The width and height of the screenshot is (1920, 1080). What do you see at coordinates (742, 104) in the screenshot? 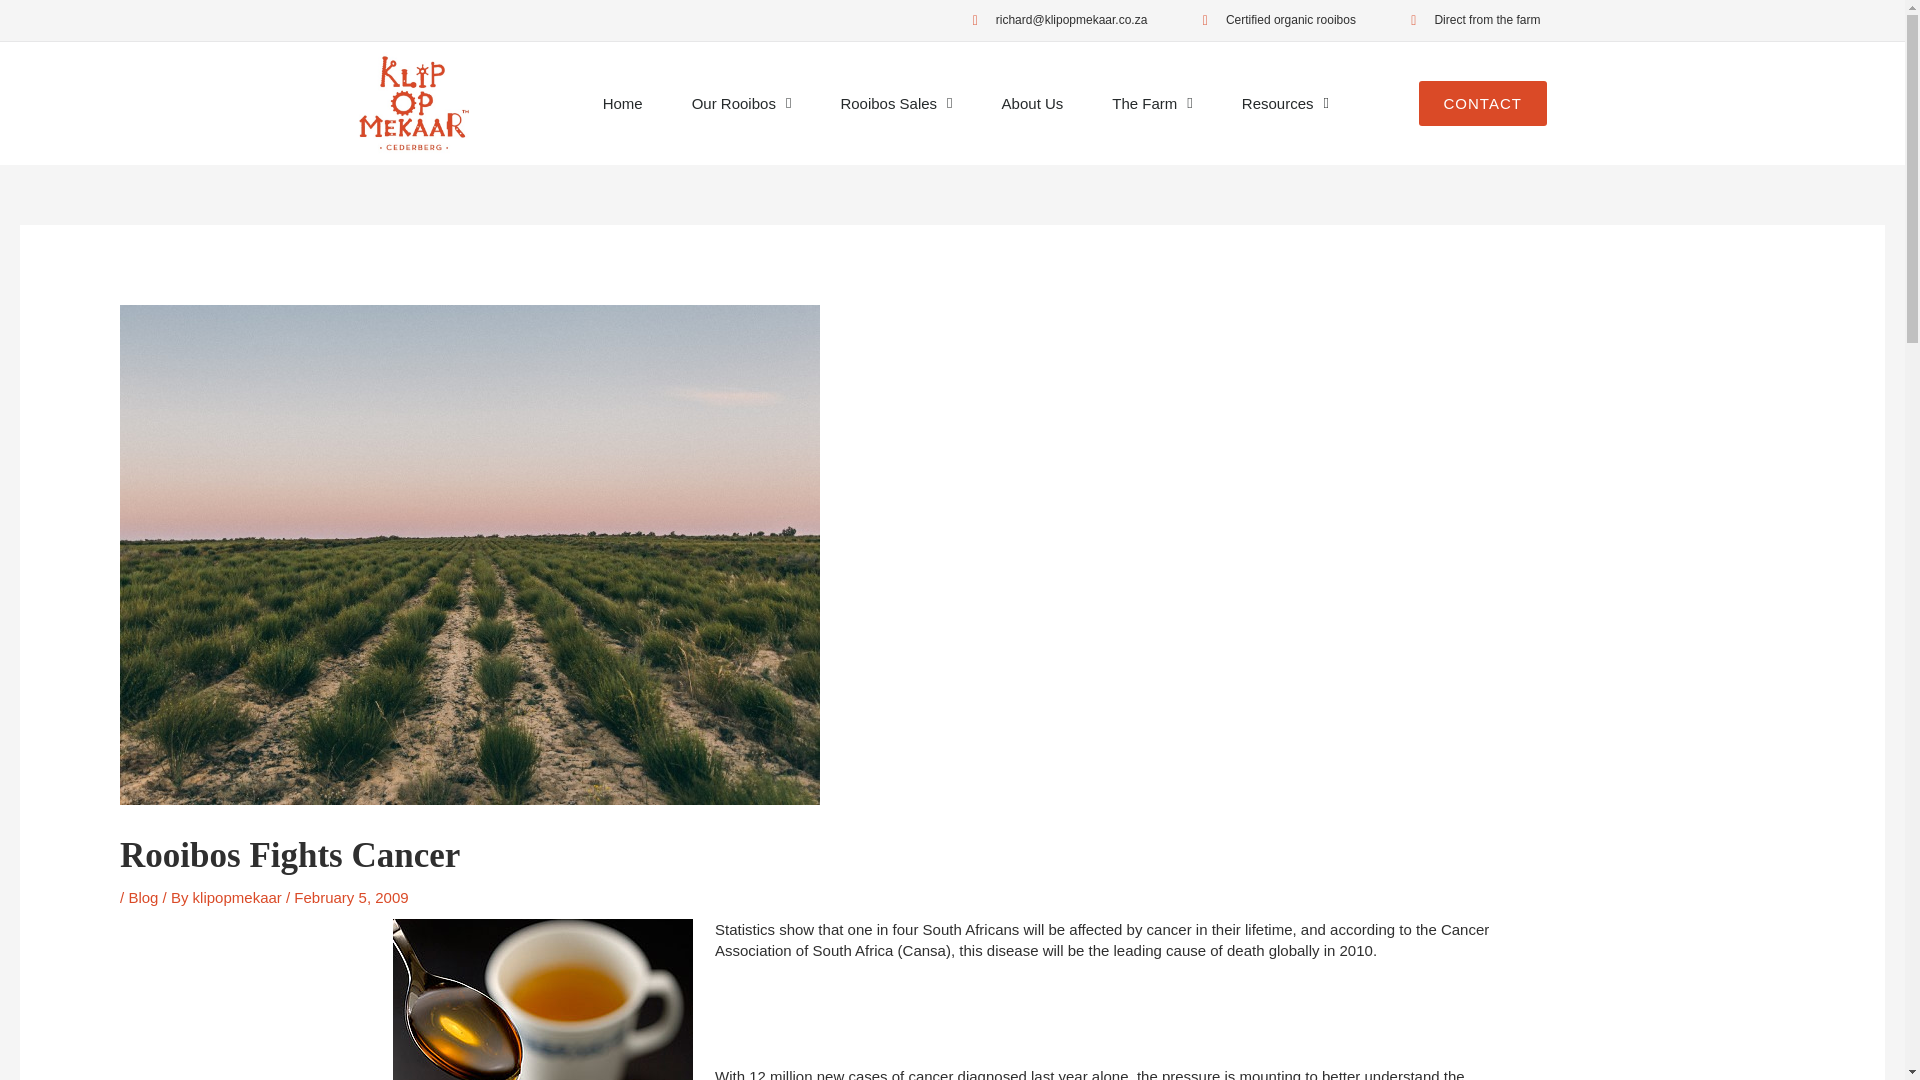
I see `Our Rooibos` at bounding box center [742, 104].